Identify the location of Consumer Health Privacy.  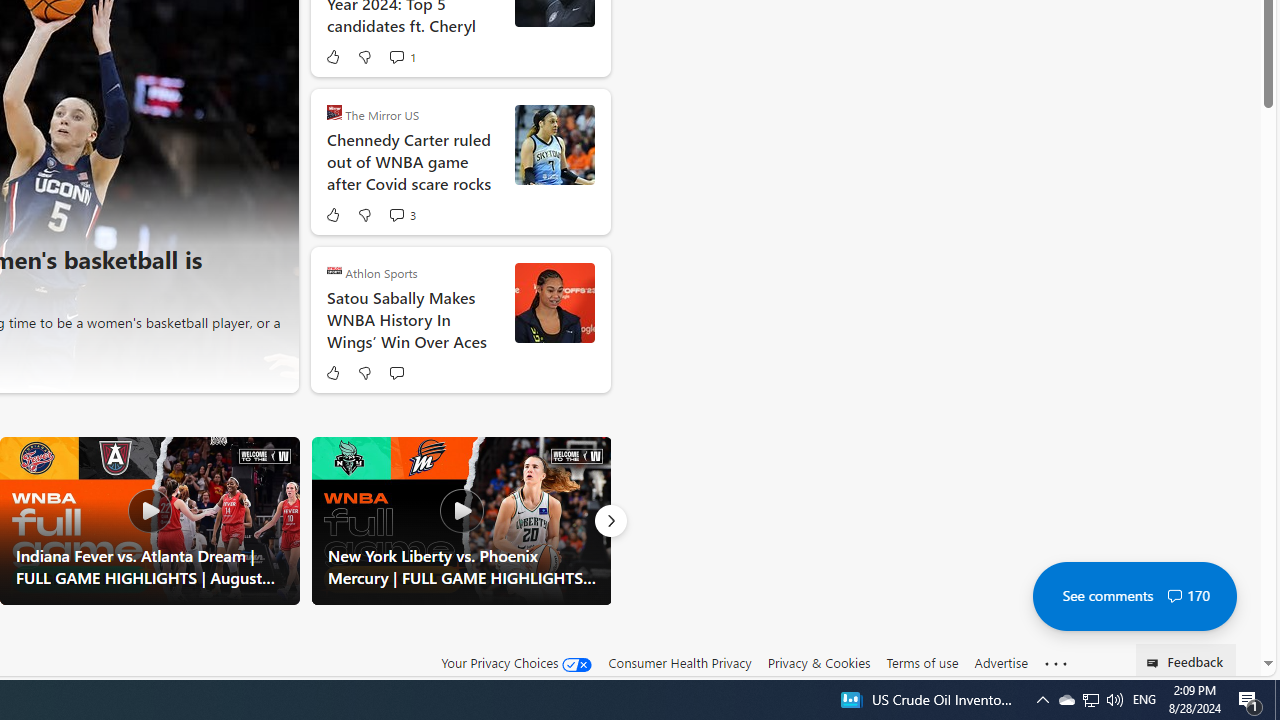
(680, 663).